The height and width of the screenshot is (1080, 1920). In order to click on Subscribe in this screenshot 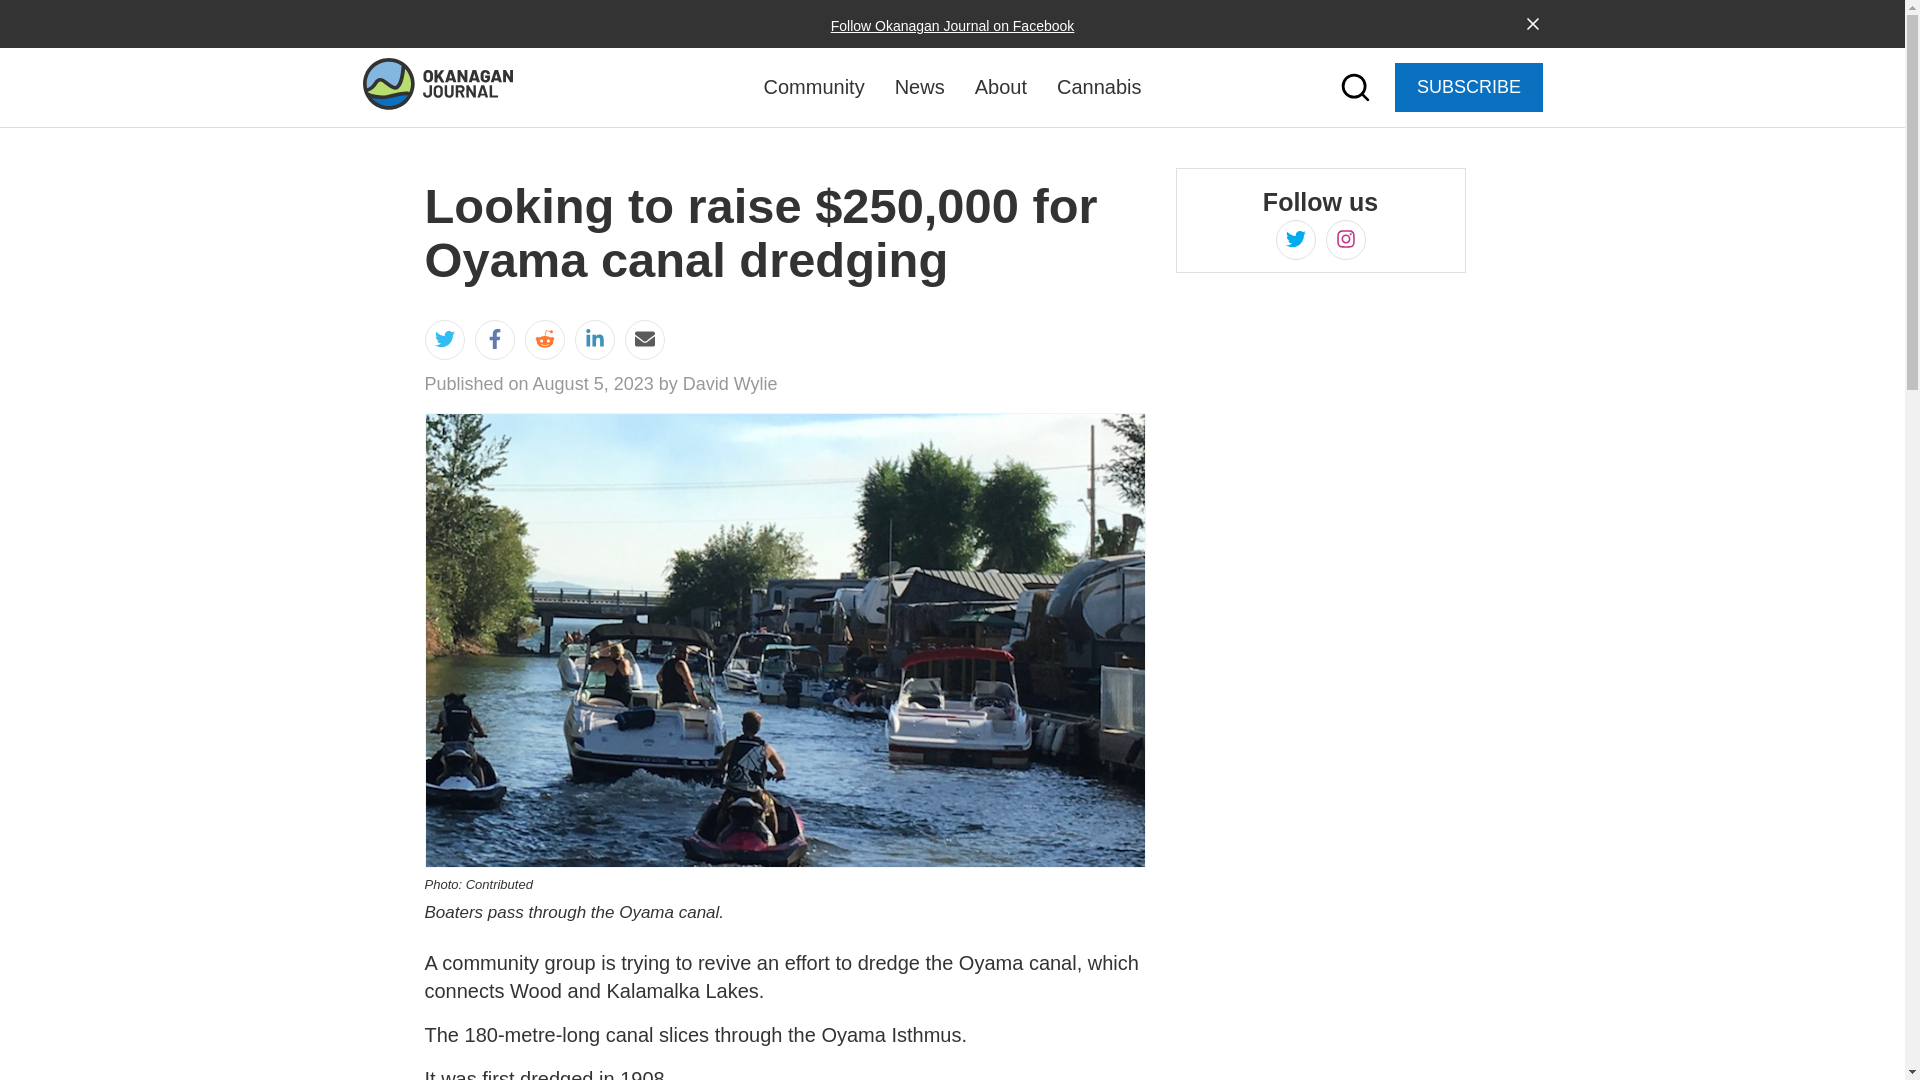, I will do `click(810, 626)`.